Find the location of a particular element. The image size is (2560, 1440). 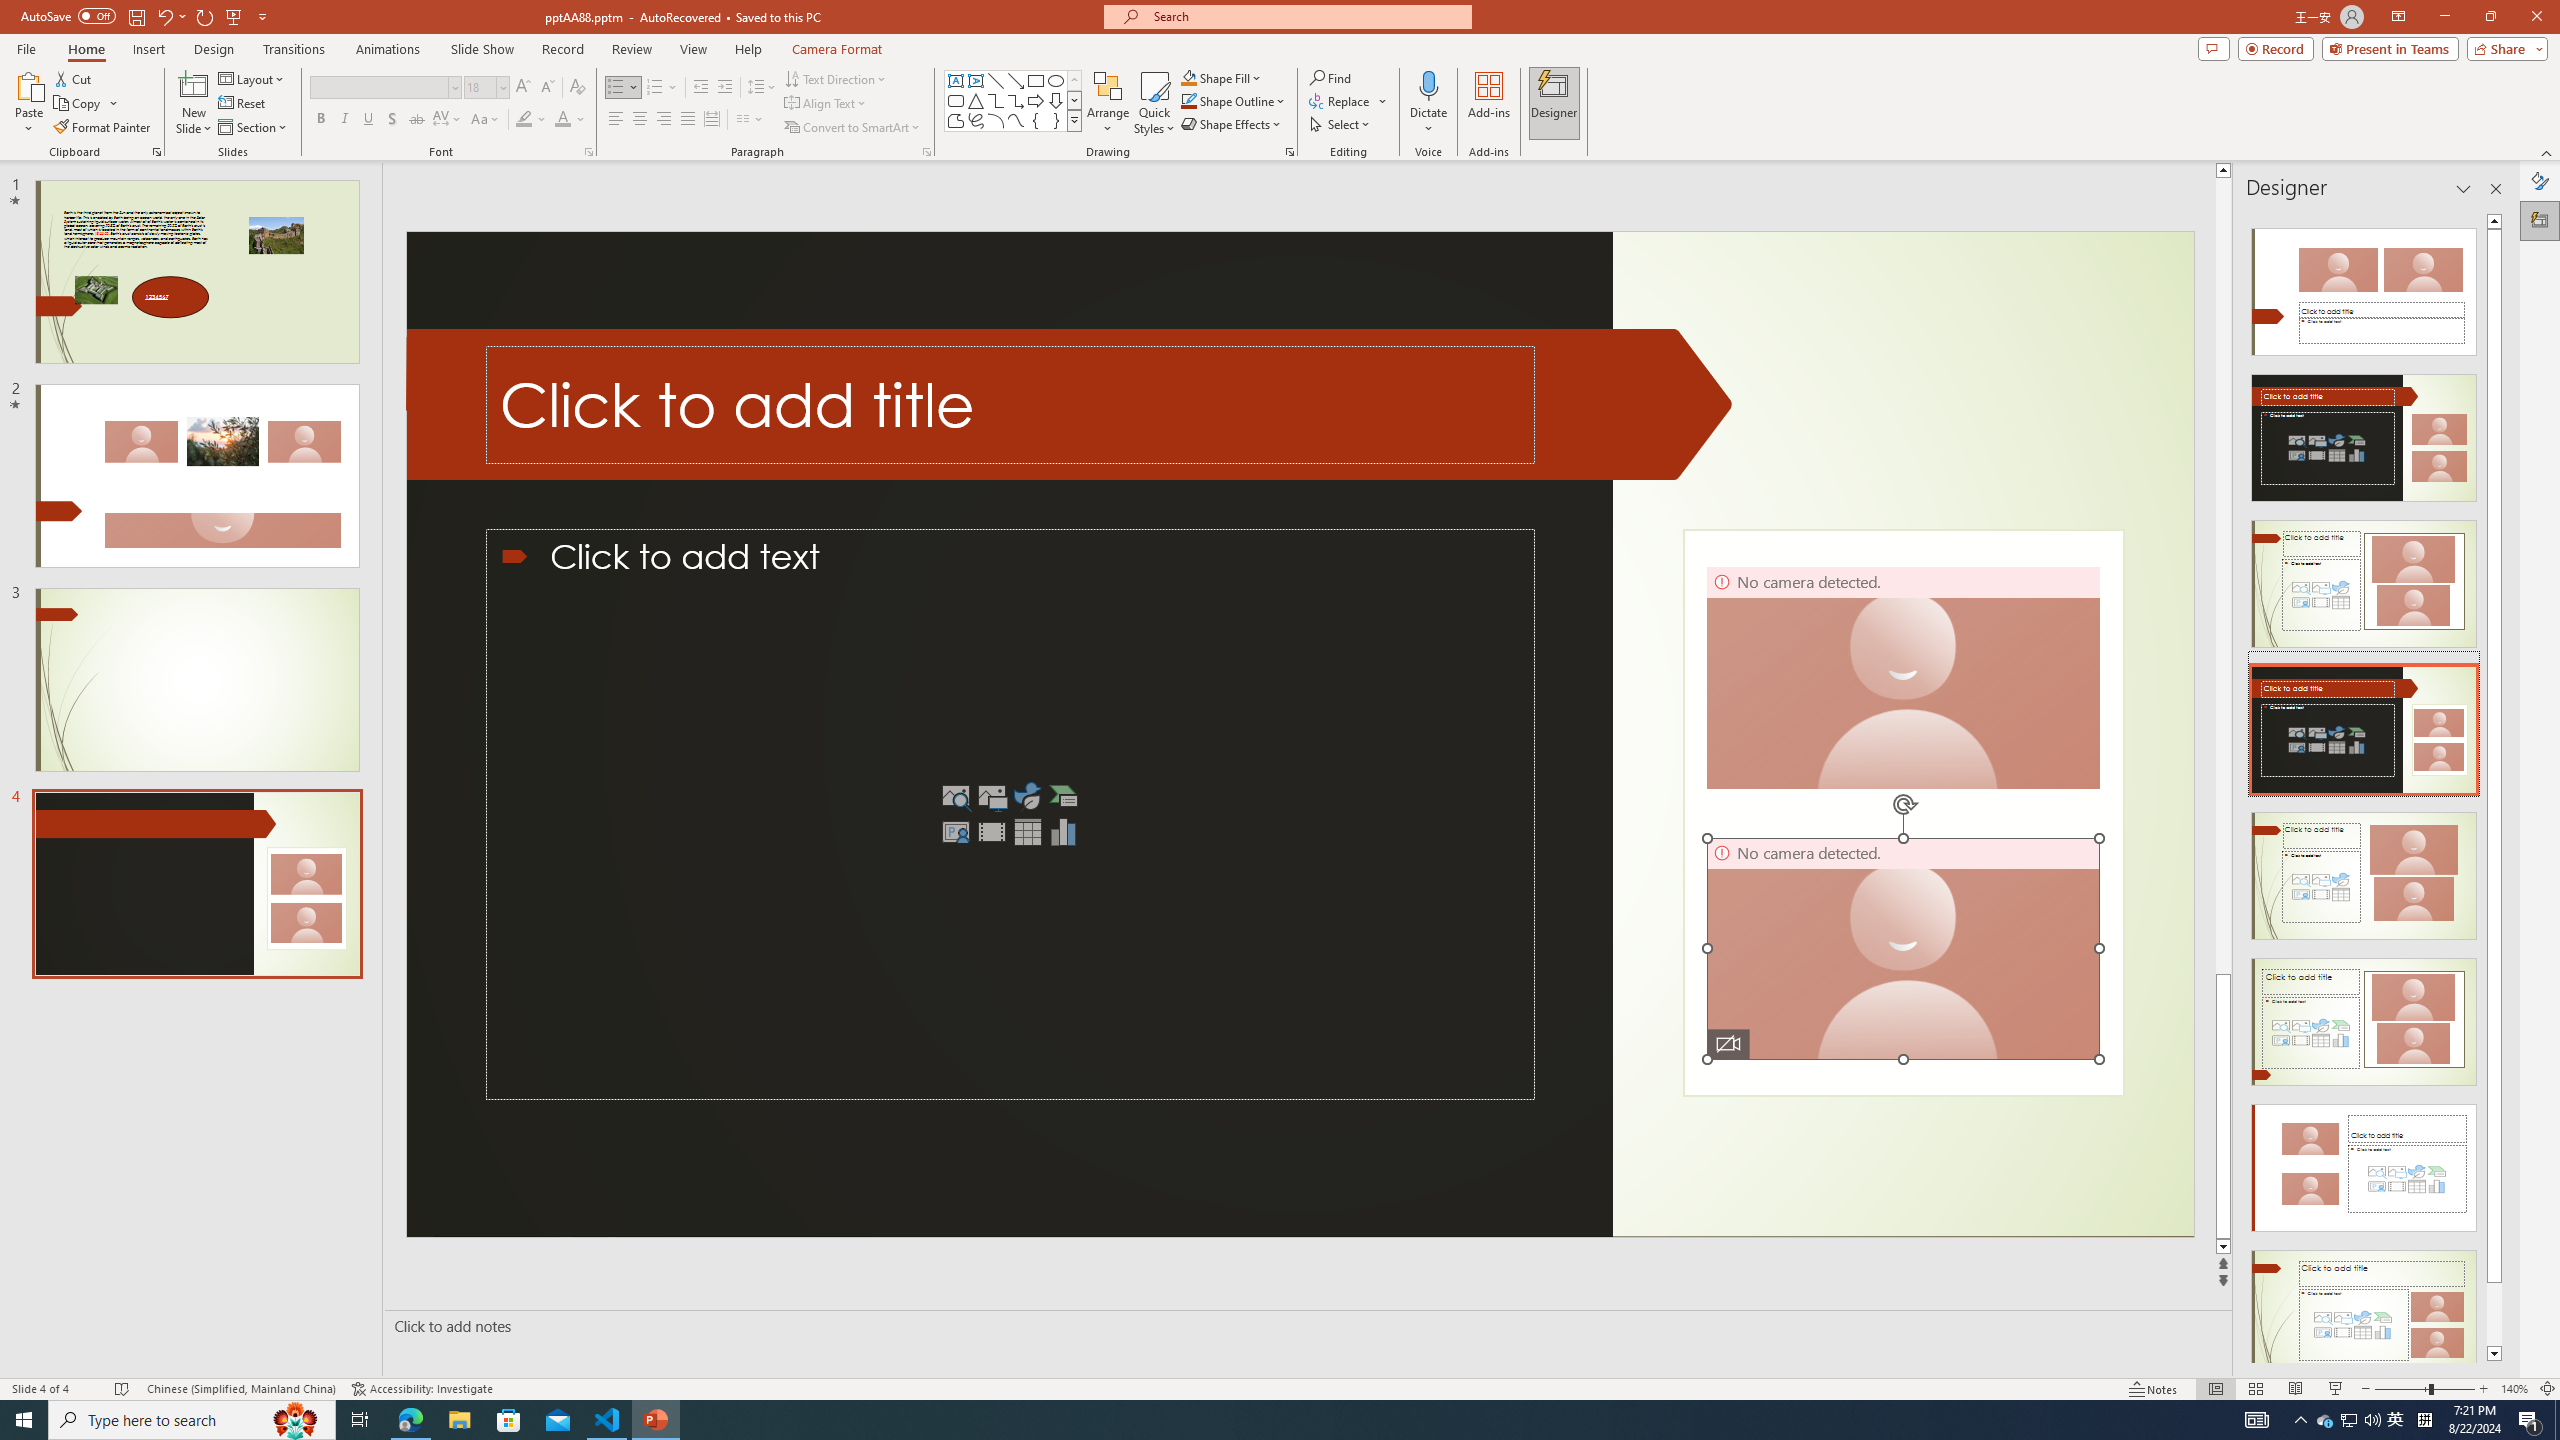

Oval is located at coordinates (1056, 80).